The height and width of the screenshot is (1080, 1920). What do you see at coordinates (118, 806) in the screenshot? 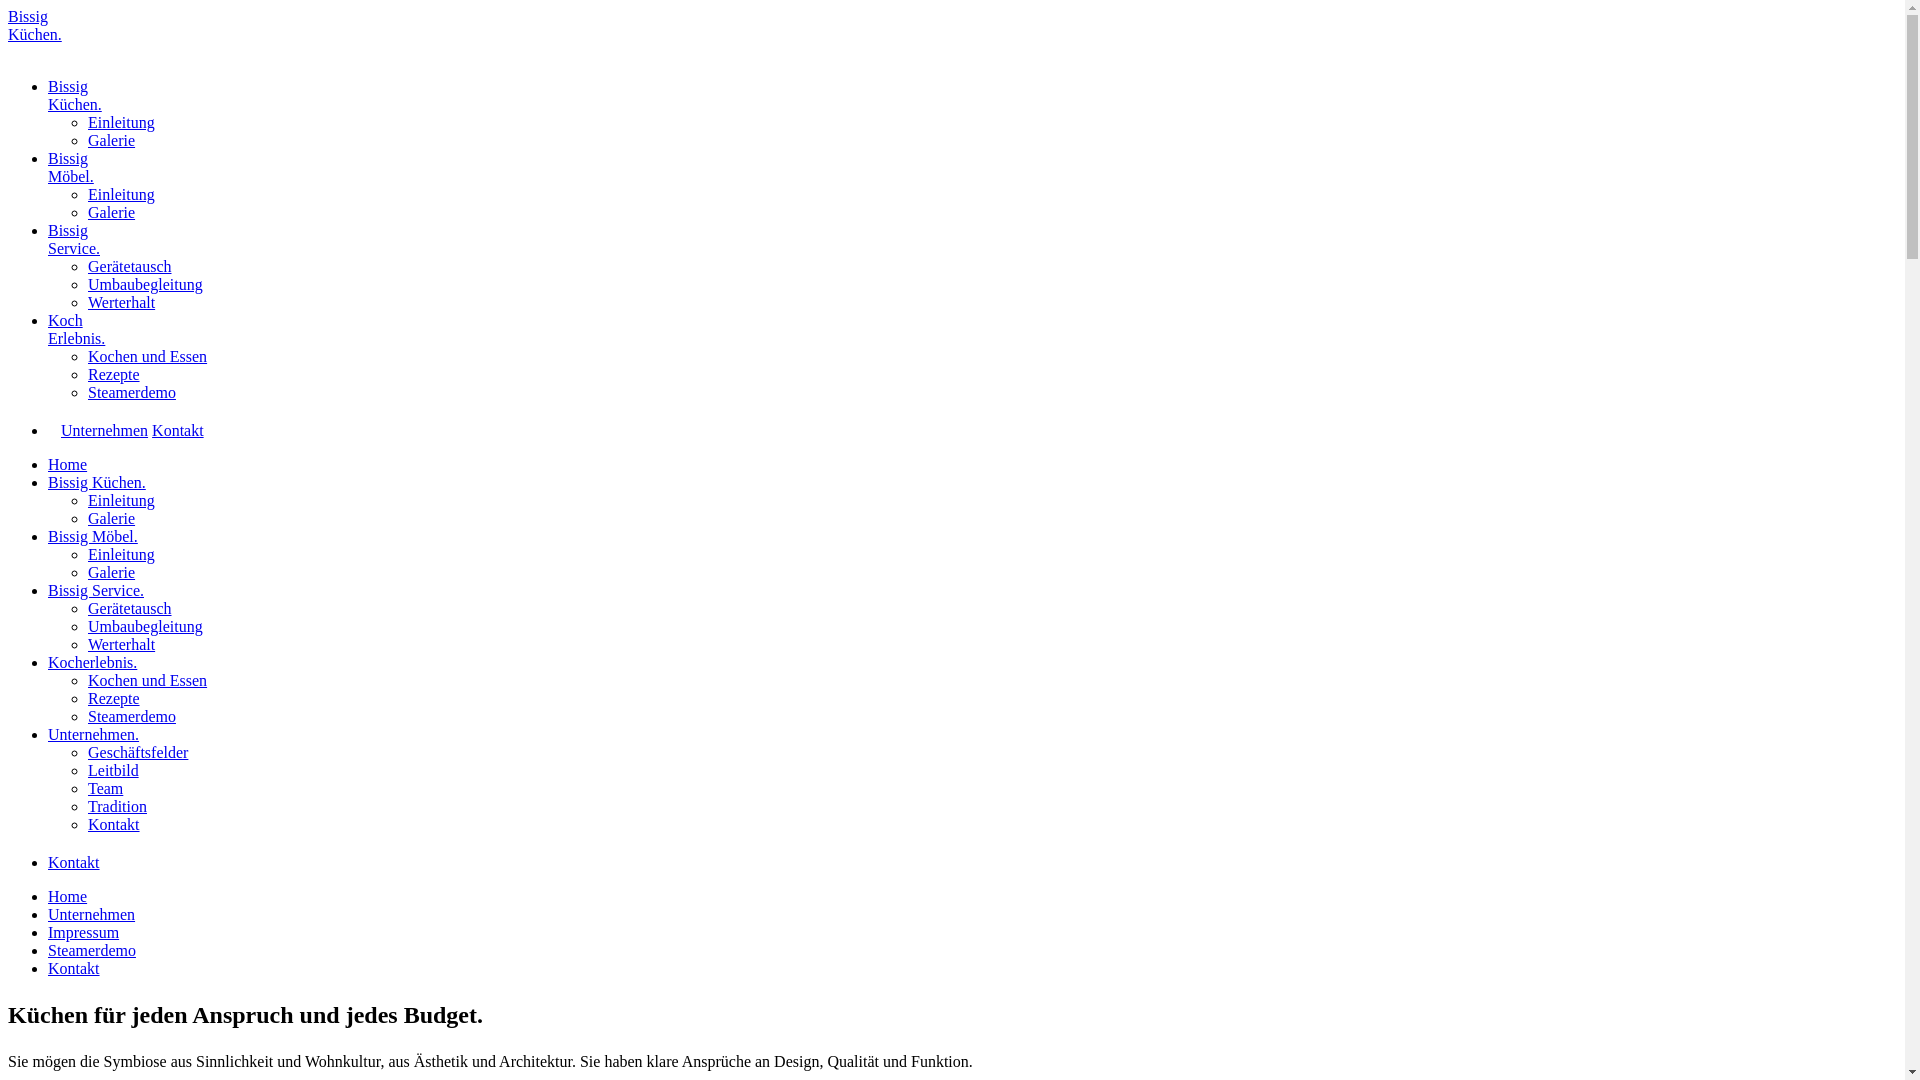
I see `Tradition` at bounding box center [118, 806].